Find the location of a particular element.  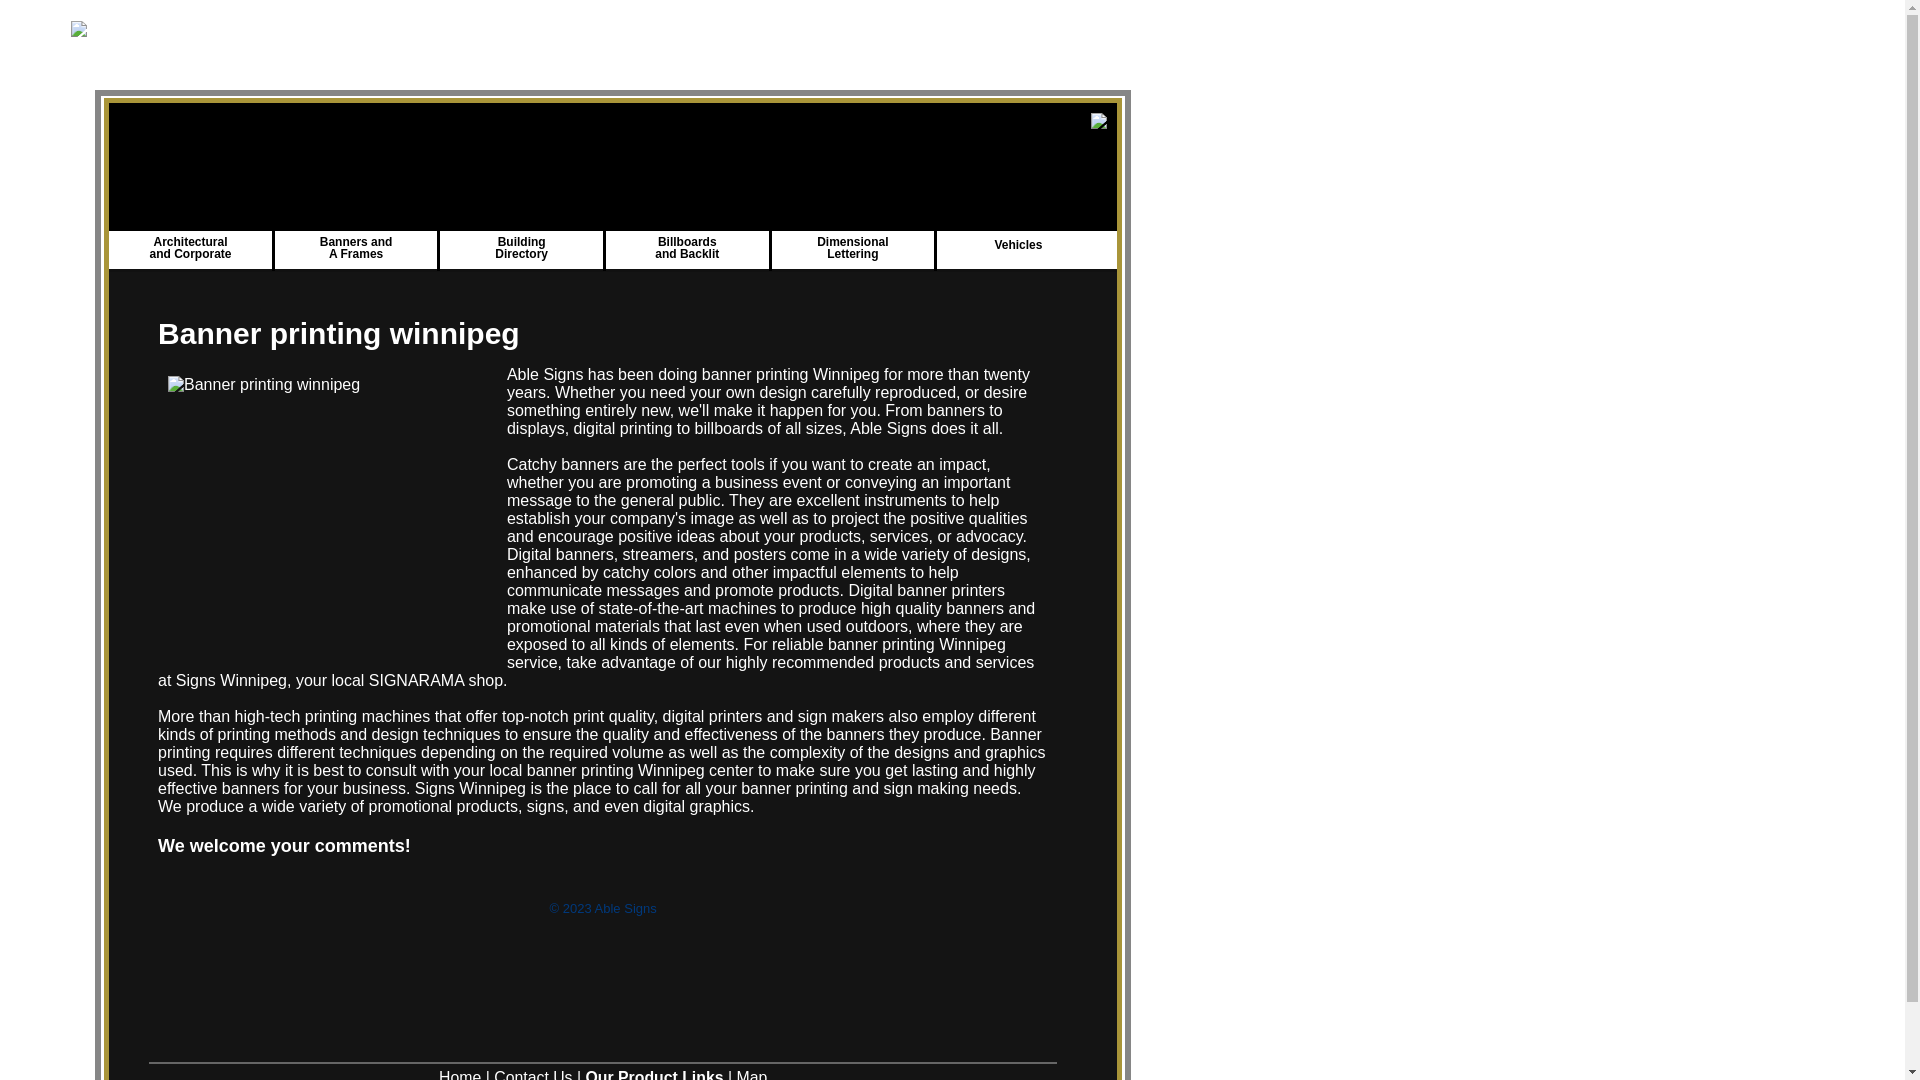

banner printing Winnipeg is located at coordinates (917, 644).